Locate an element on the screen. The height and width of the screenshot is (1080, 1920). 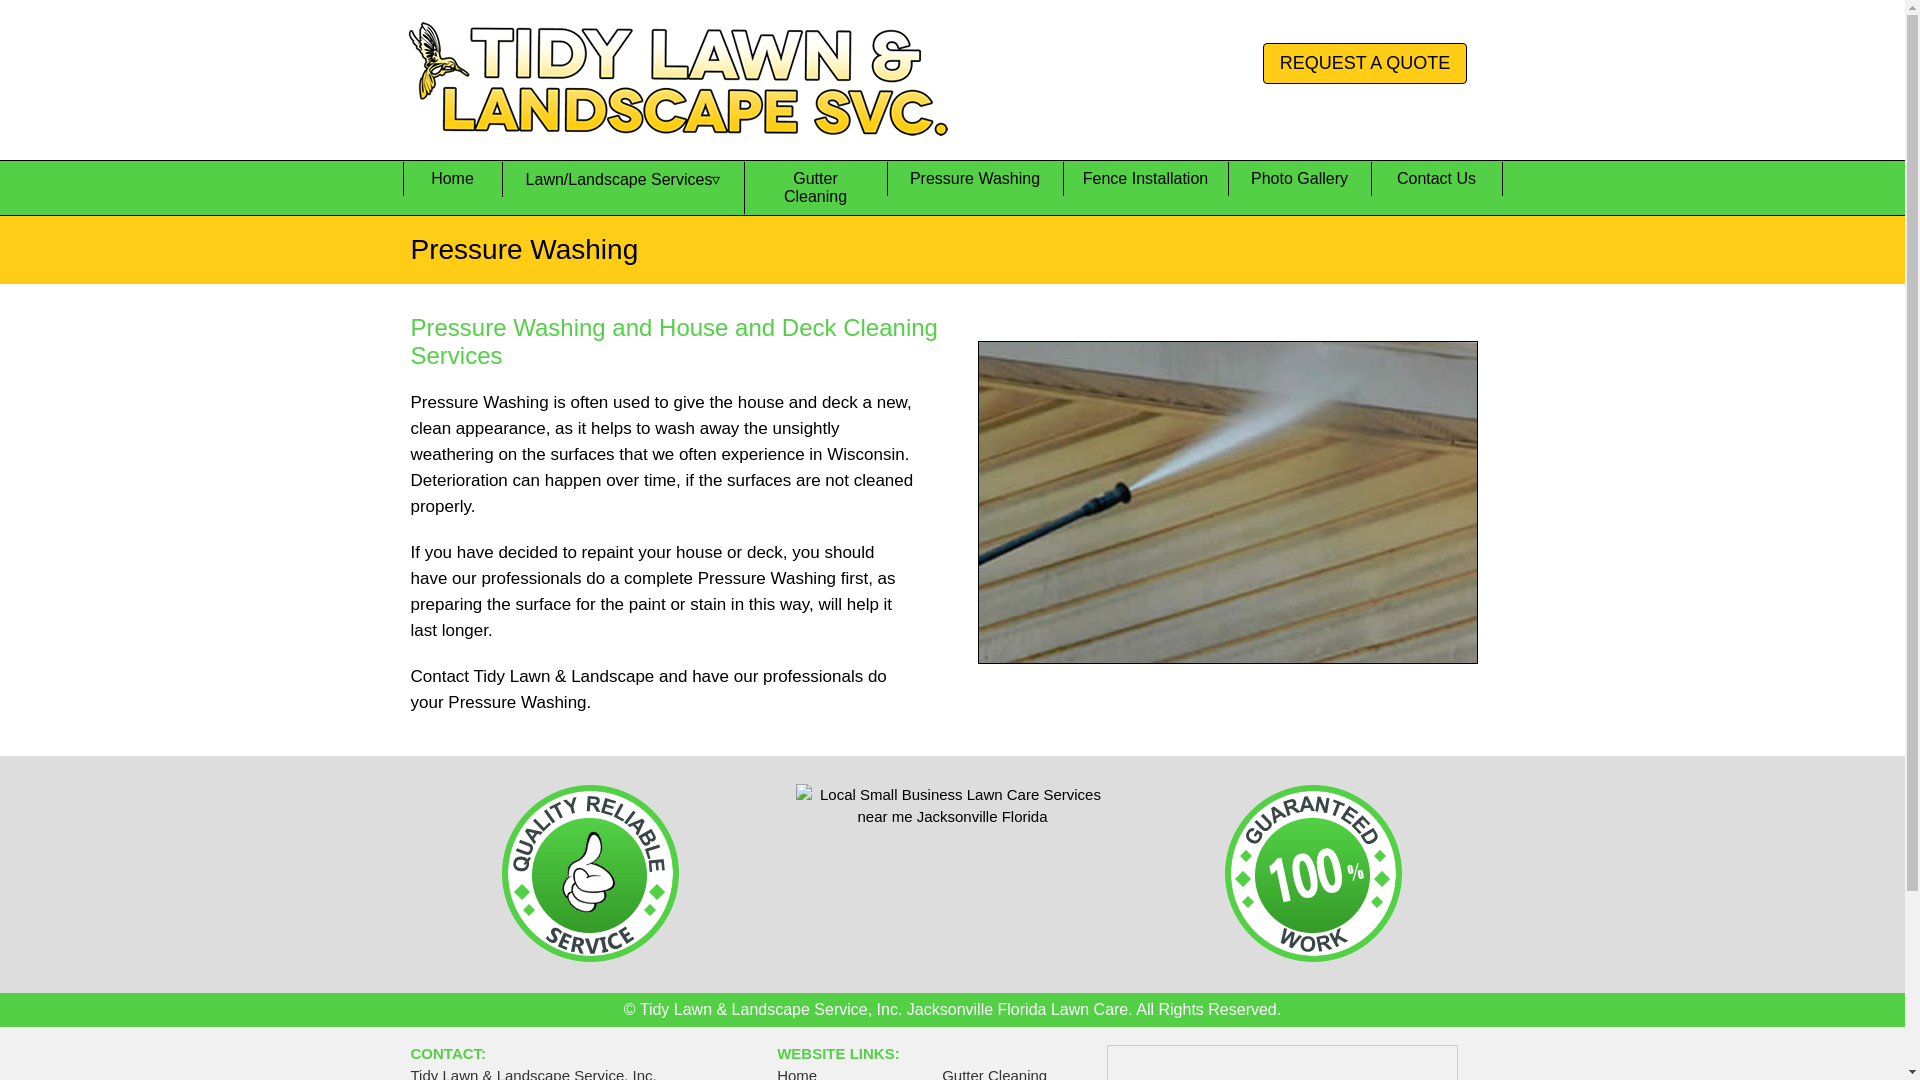
Jacksonville Gutter Cleaning Services is located at coordinates (816, 188).